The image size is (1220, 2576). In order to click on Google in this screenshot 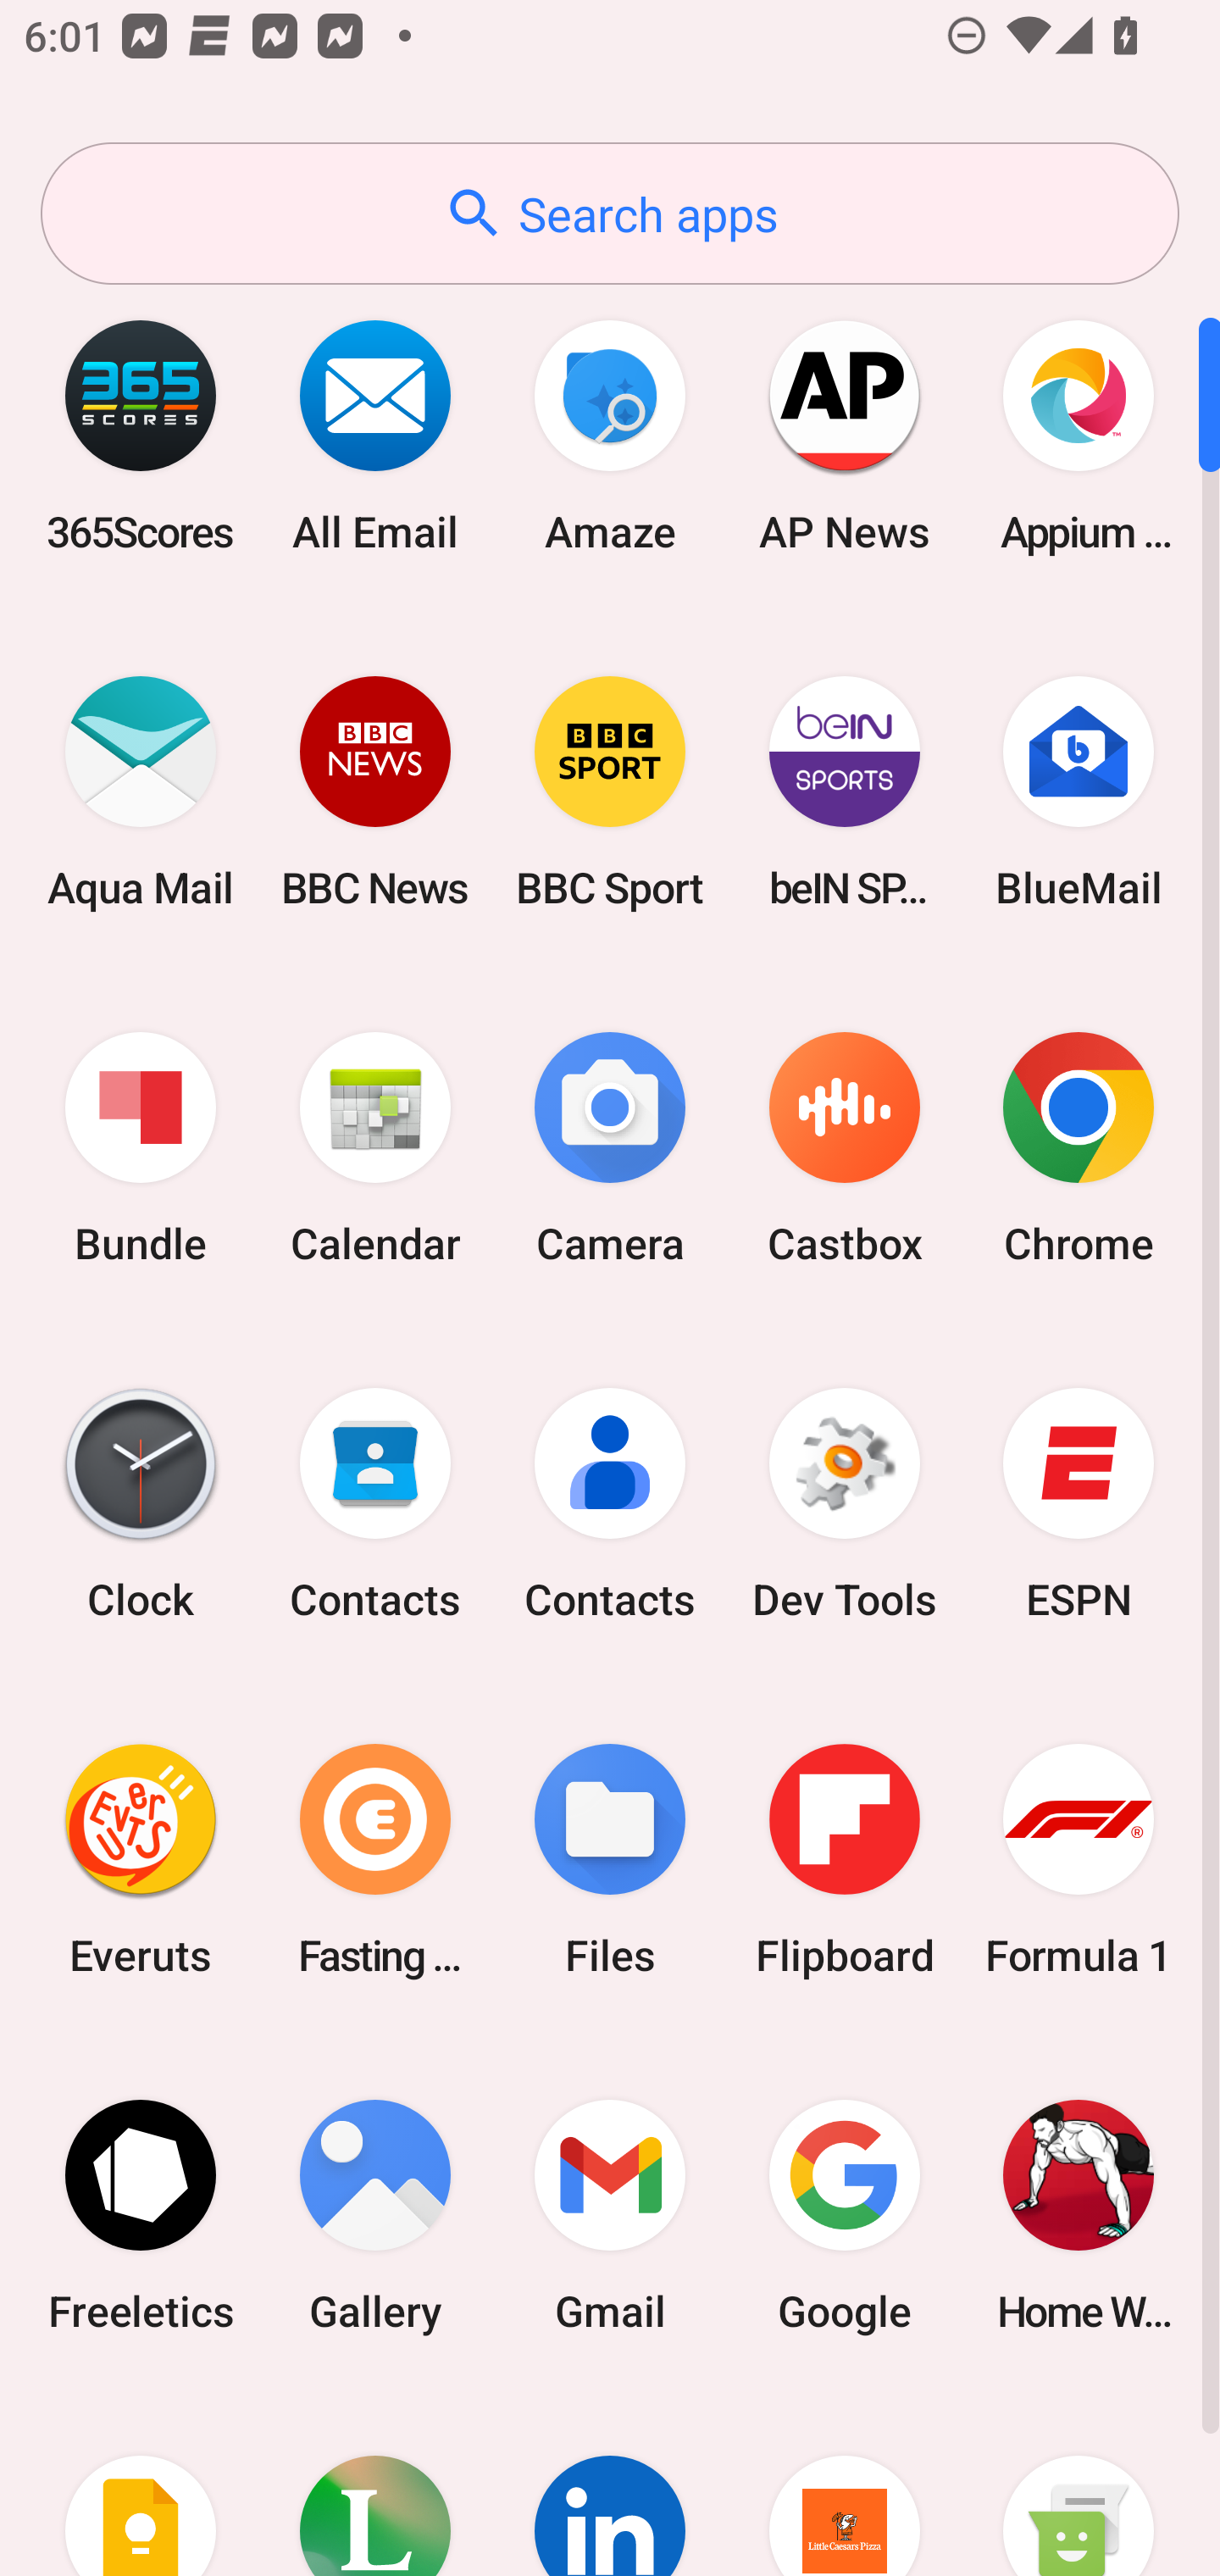, I will do `click(844, 2215)`.